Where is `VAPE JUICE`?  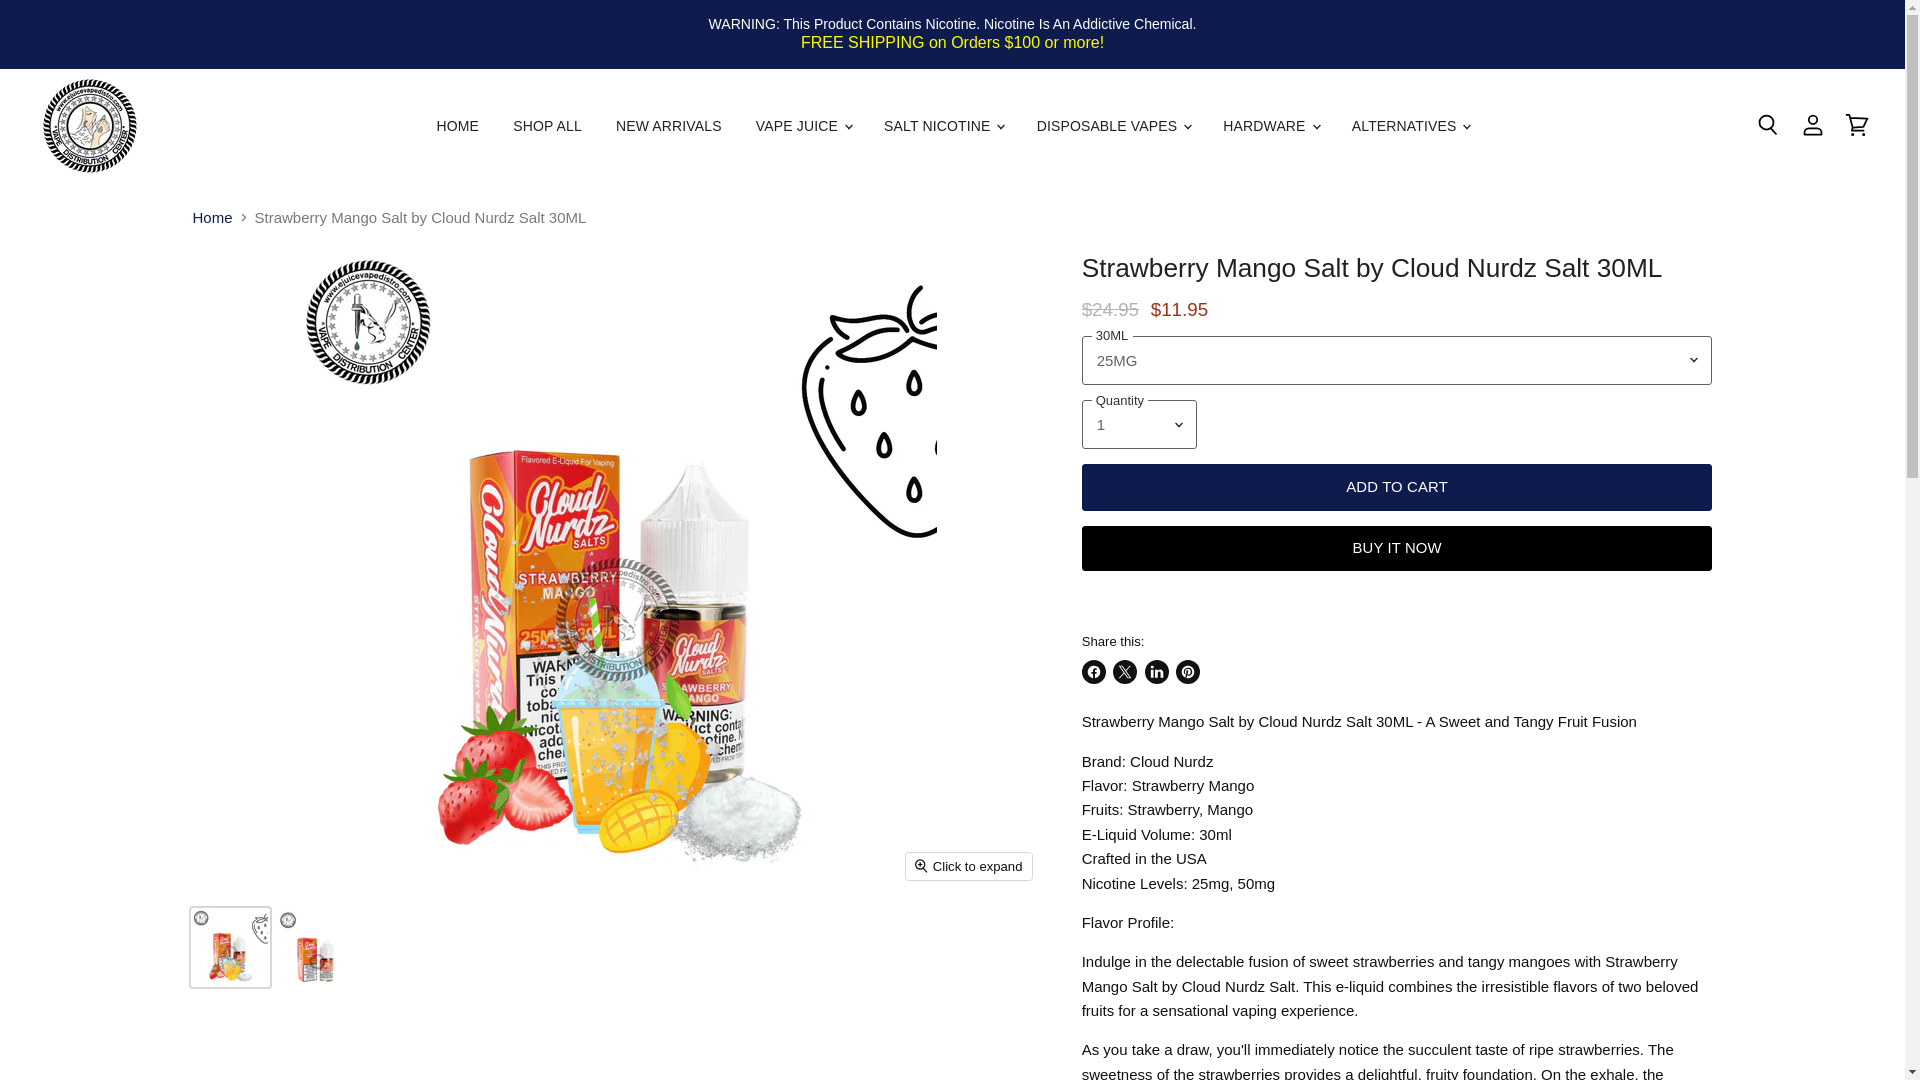 VAPE JUICE is located at coordinates (803, 126).